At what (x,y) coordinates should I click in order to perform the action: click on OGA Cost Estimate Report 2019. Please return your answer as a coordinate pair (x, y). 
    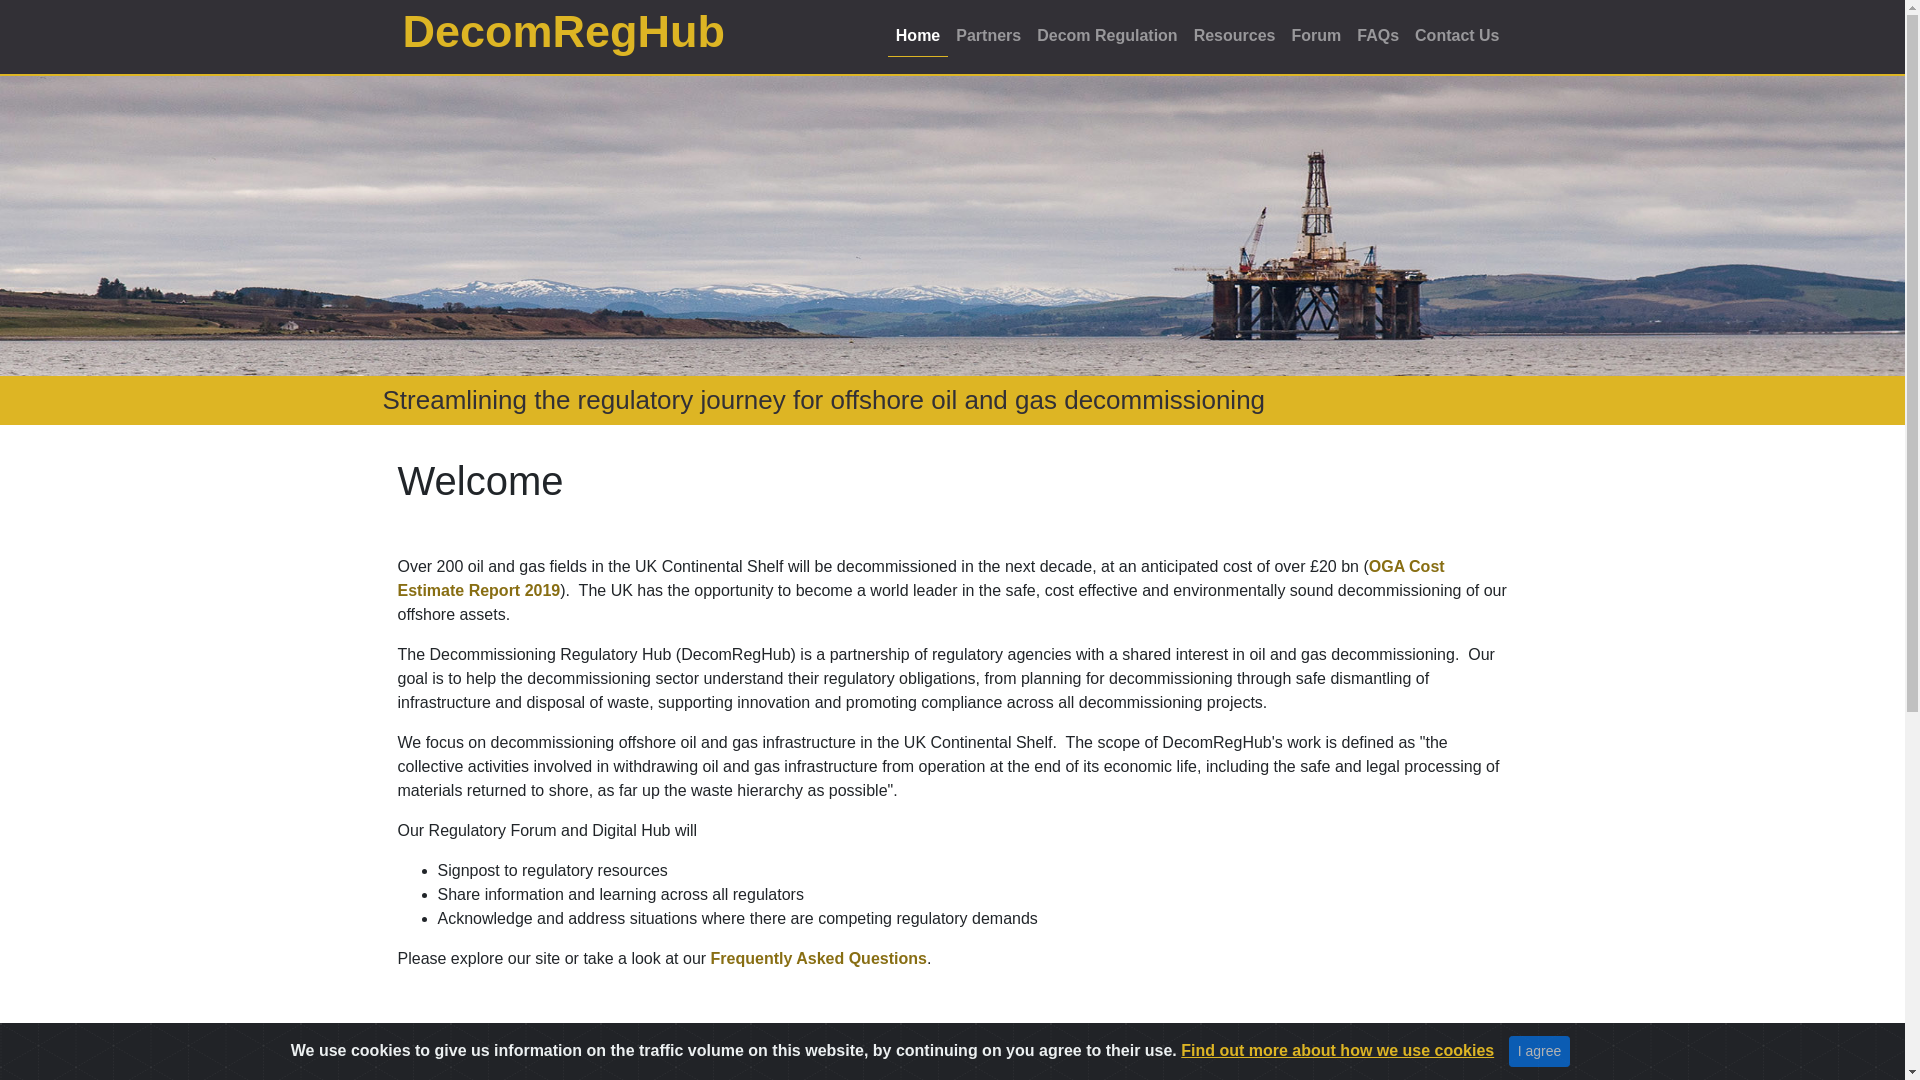
    Looking at the image, I should click on (921, 578).